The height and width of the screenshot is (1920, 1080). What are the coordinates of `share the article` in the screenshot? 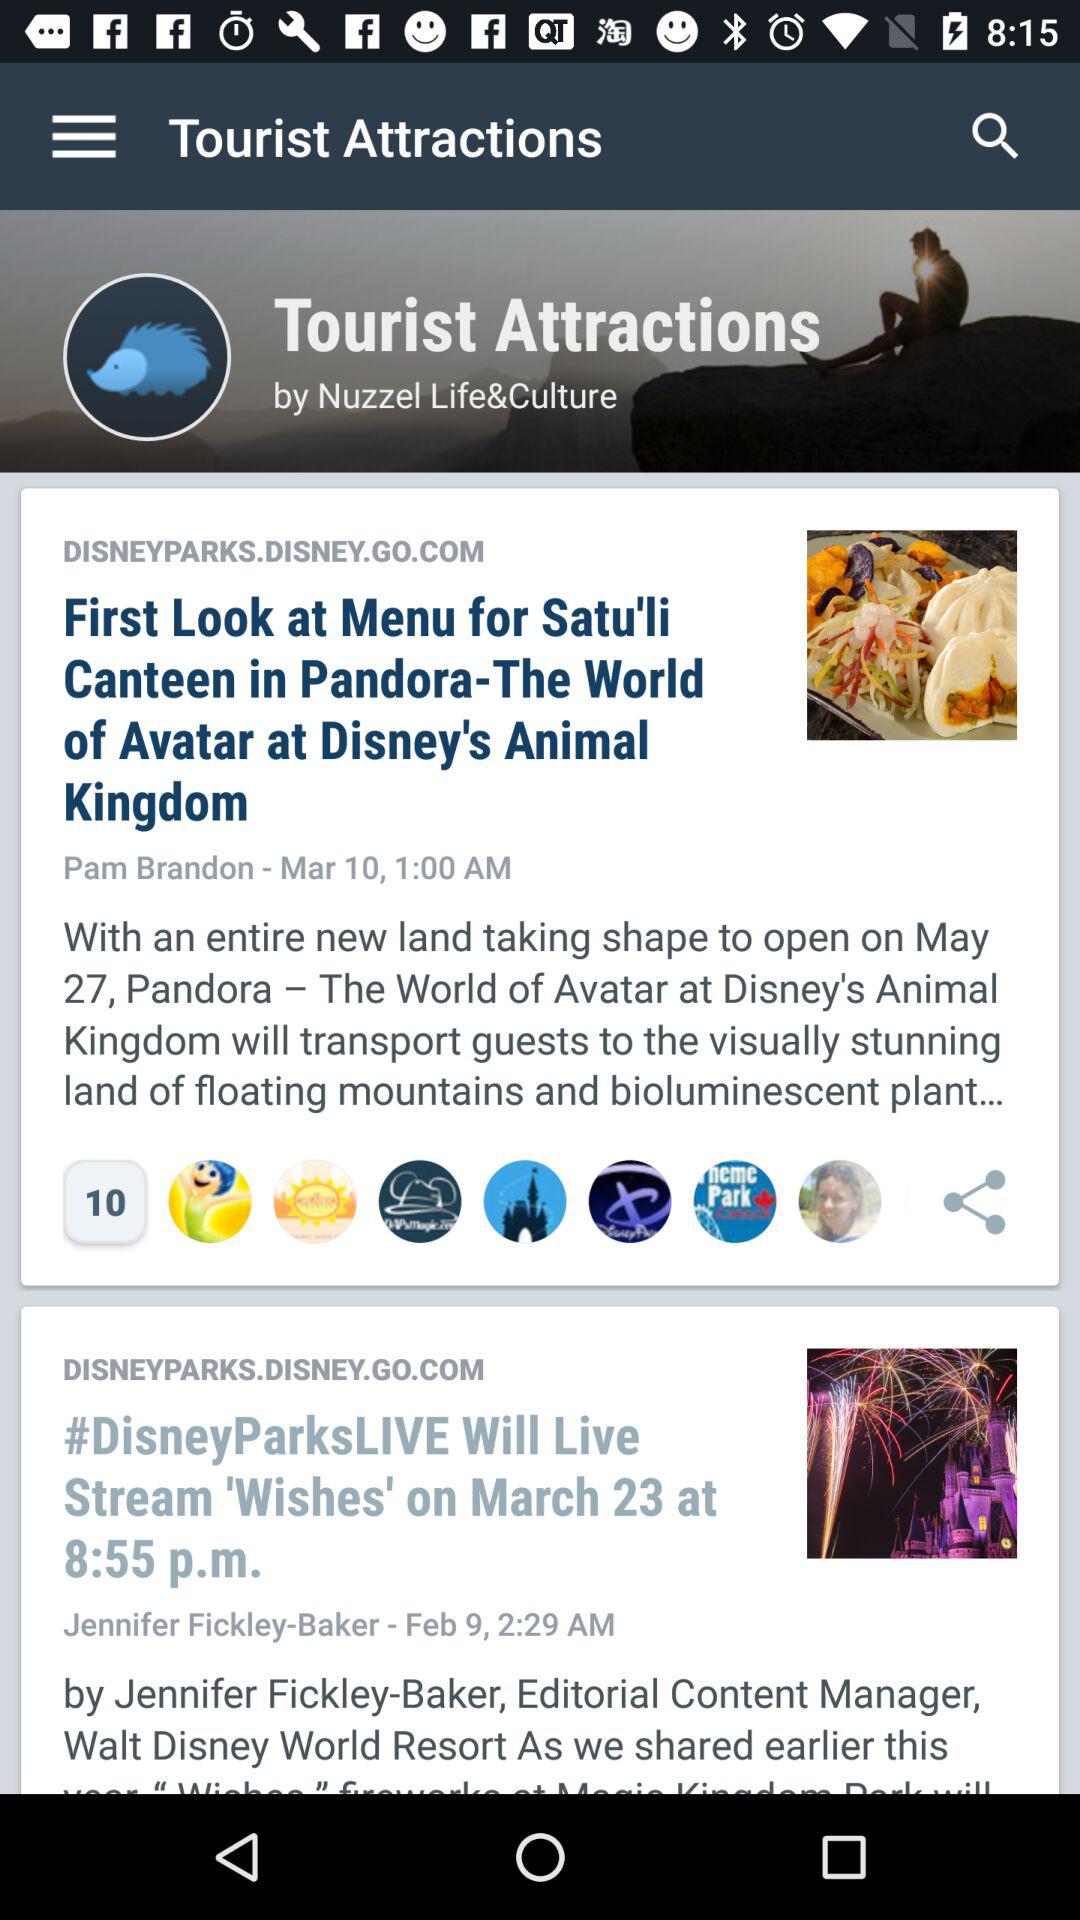 It's located at (964, 1202).